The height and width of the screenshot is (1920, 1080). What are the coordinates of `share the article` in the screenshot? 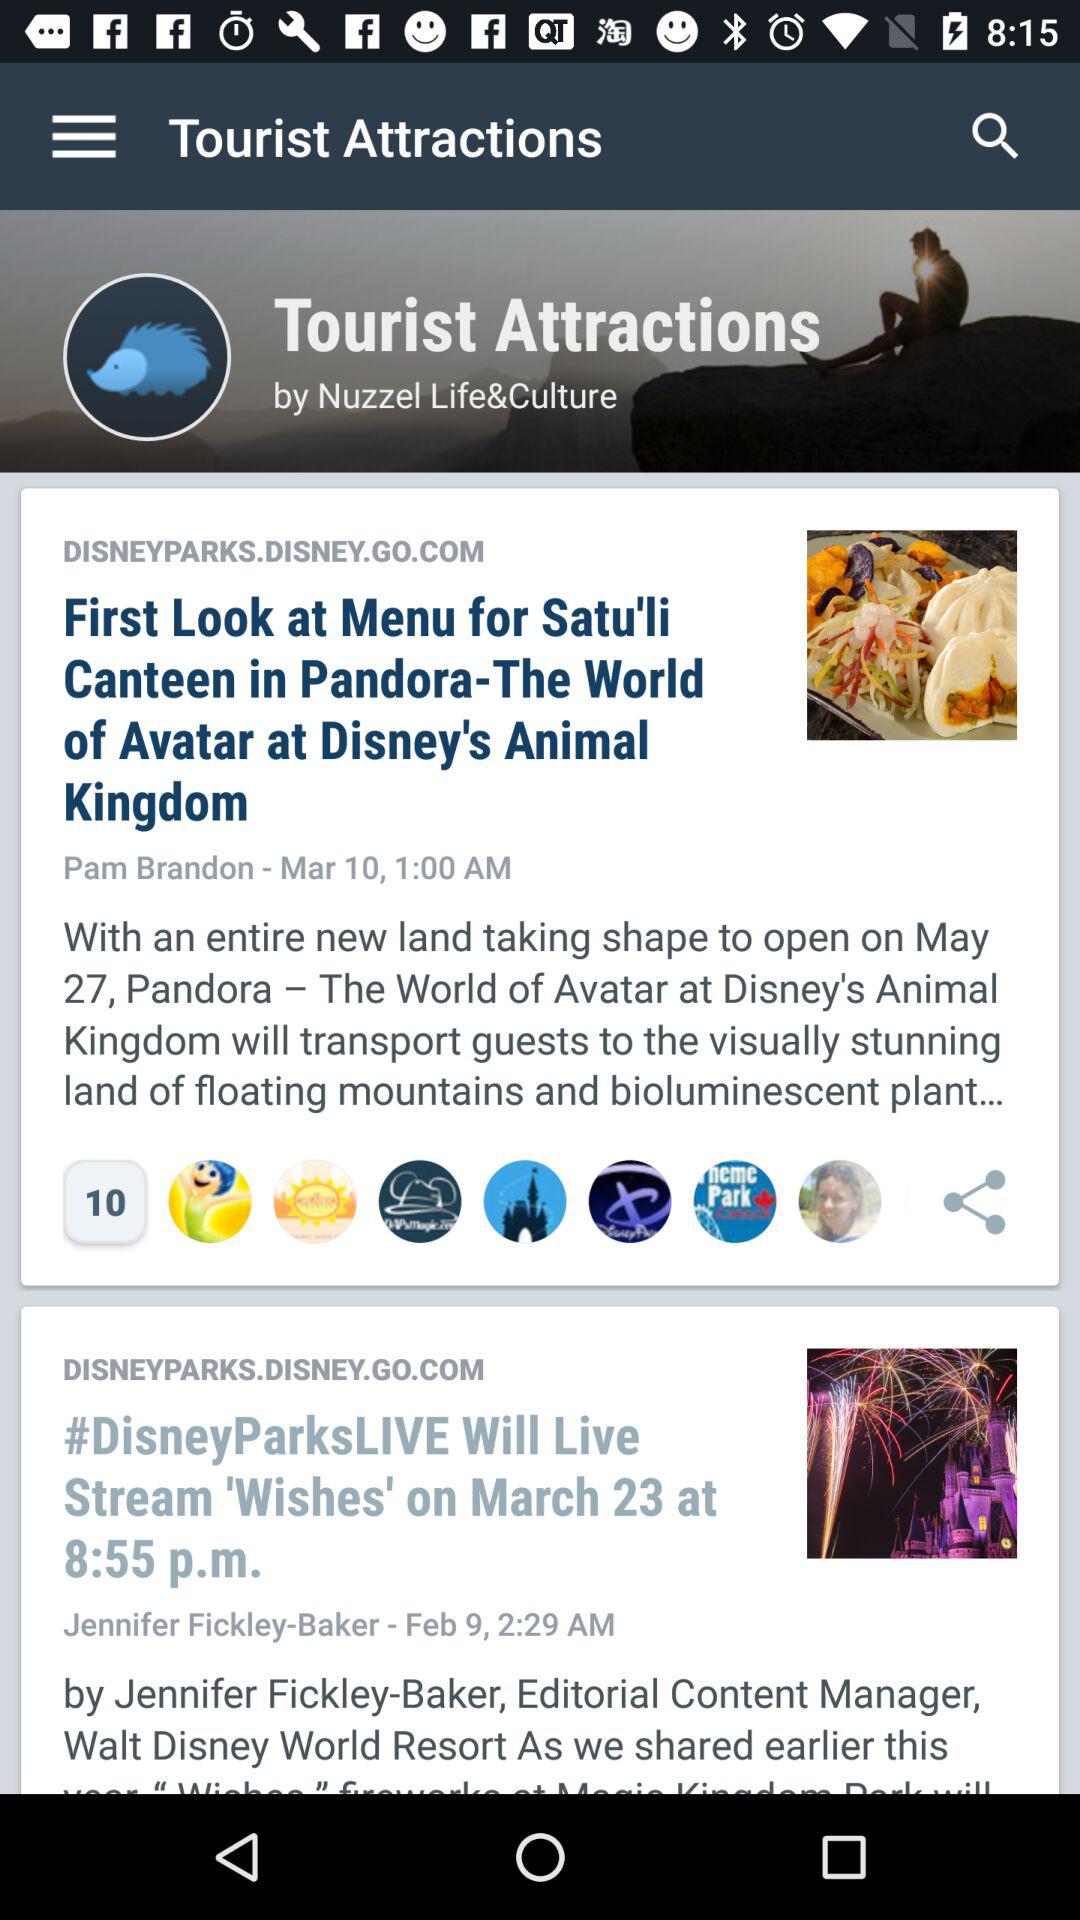 It's located at (964, 1202).